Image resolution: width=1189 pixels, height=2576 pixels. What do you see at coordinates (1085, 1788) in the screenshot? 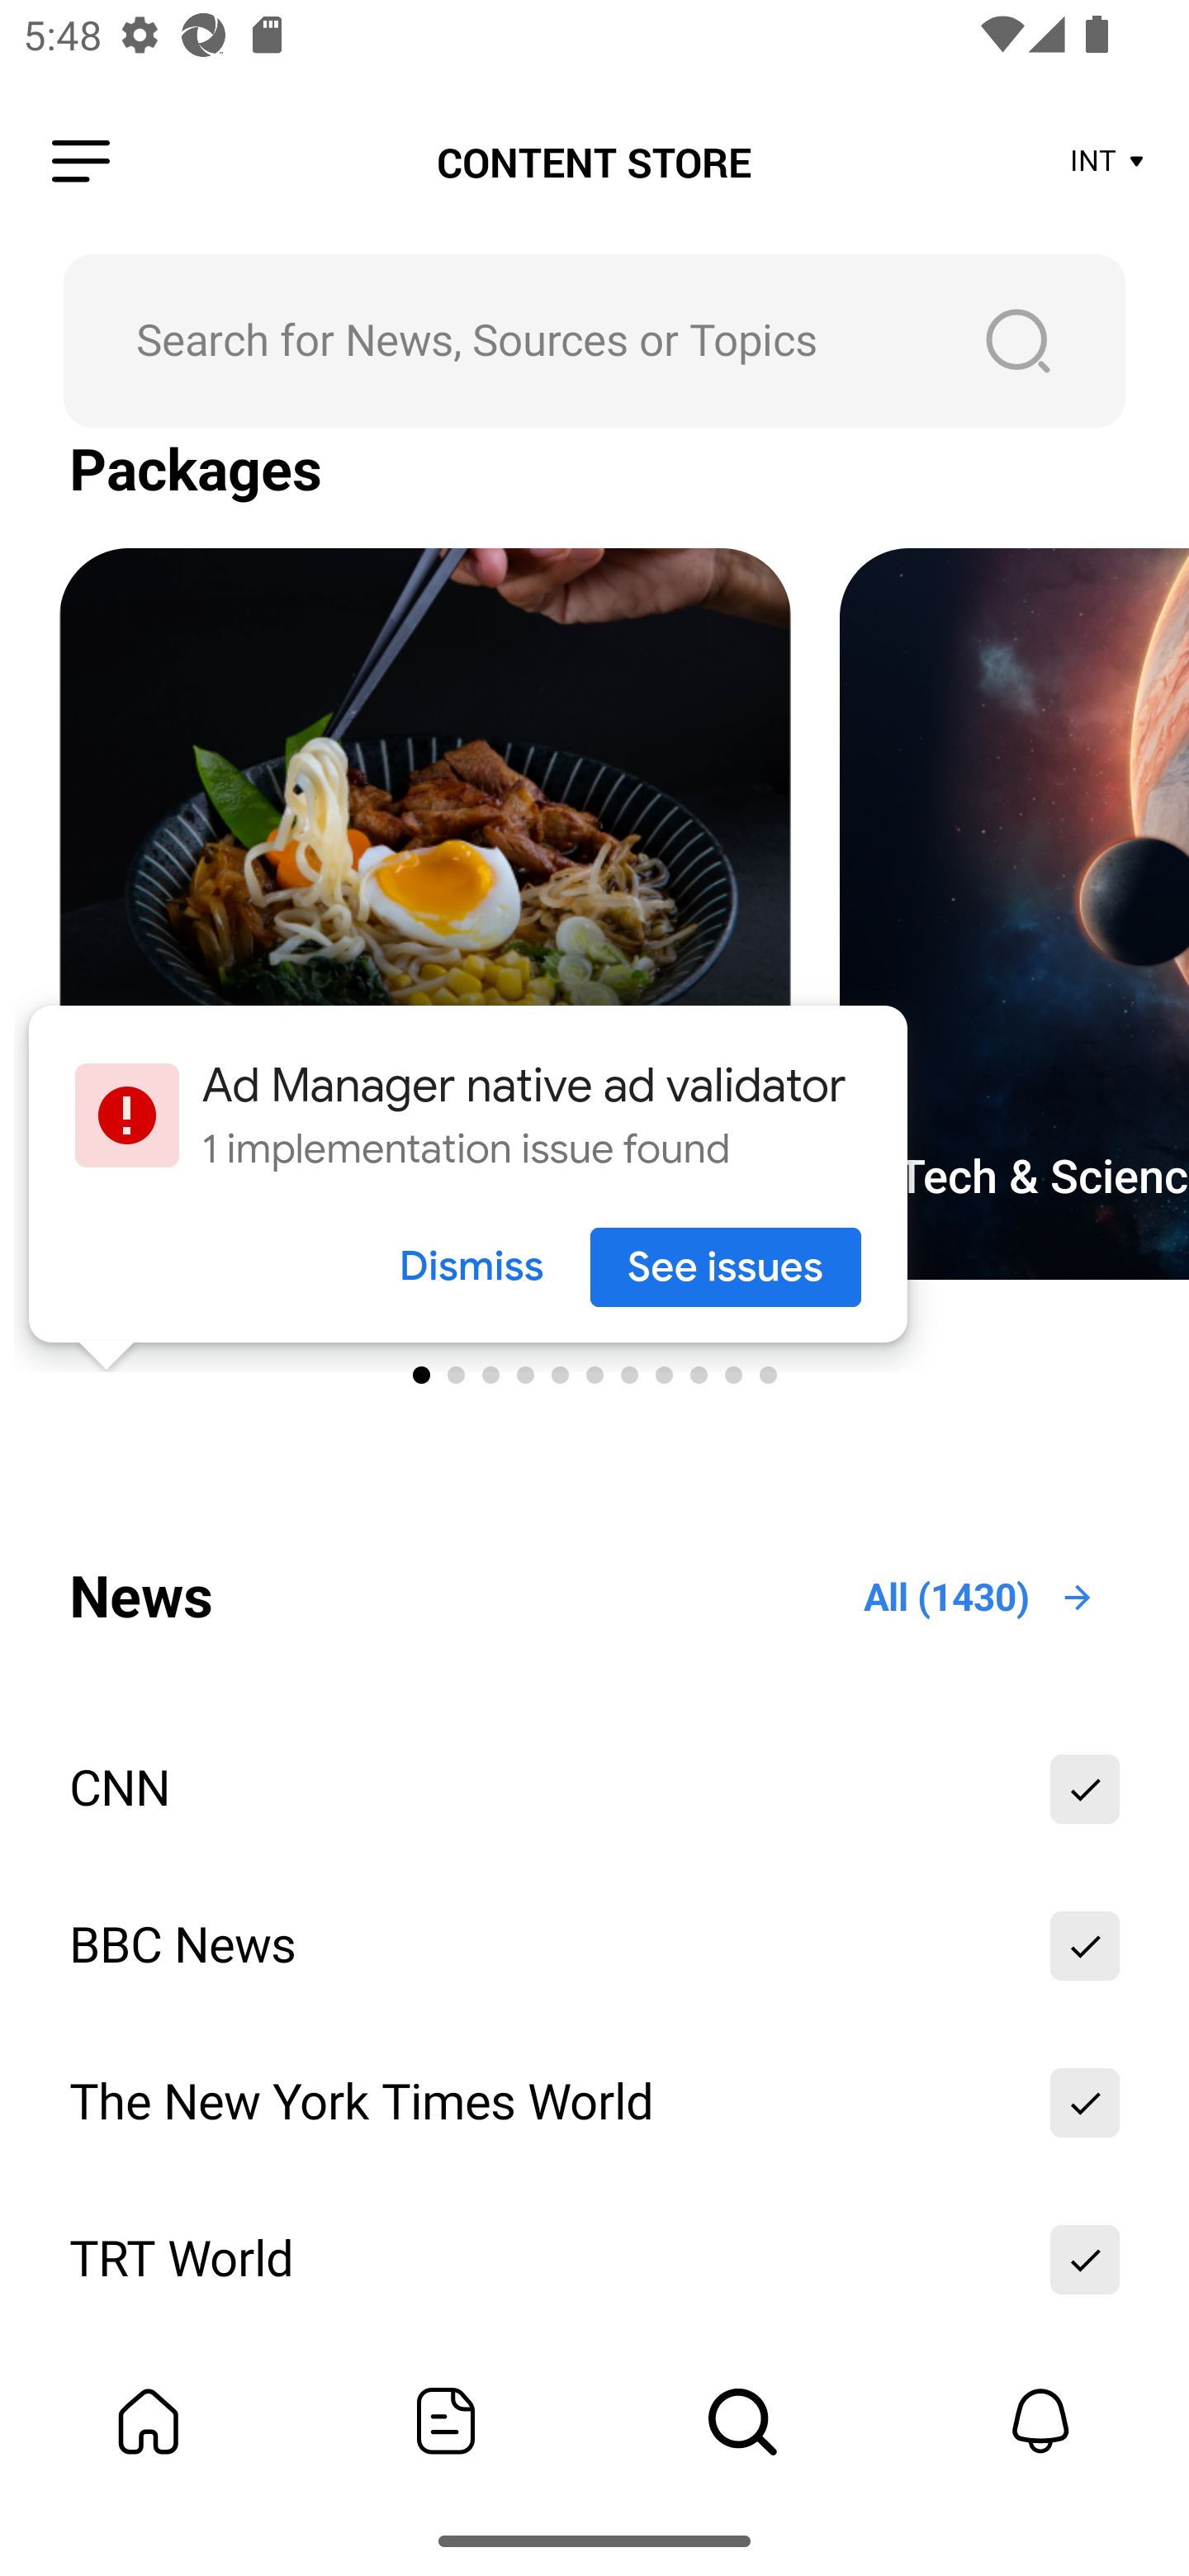
I see `Add To My Bundle` at bounding box center [1085, 1788].